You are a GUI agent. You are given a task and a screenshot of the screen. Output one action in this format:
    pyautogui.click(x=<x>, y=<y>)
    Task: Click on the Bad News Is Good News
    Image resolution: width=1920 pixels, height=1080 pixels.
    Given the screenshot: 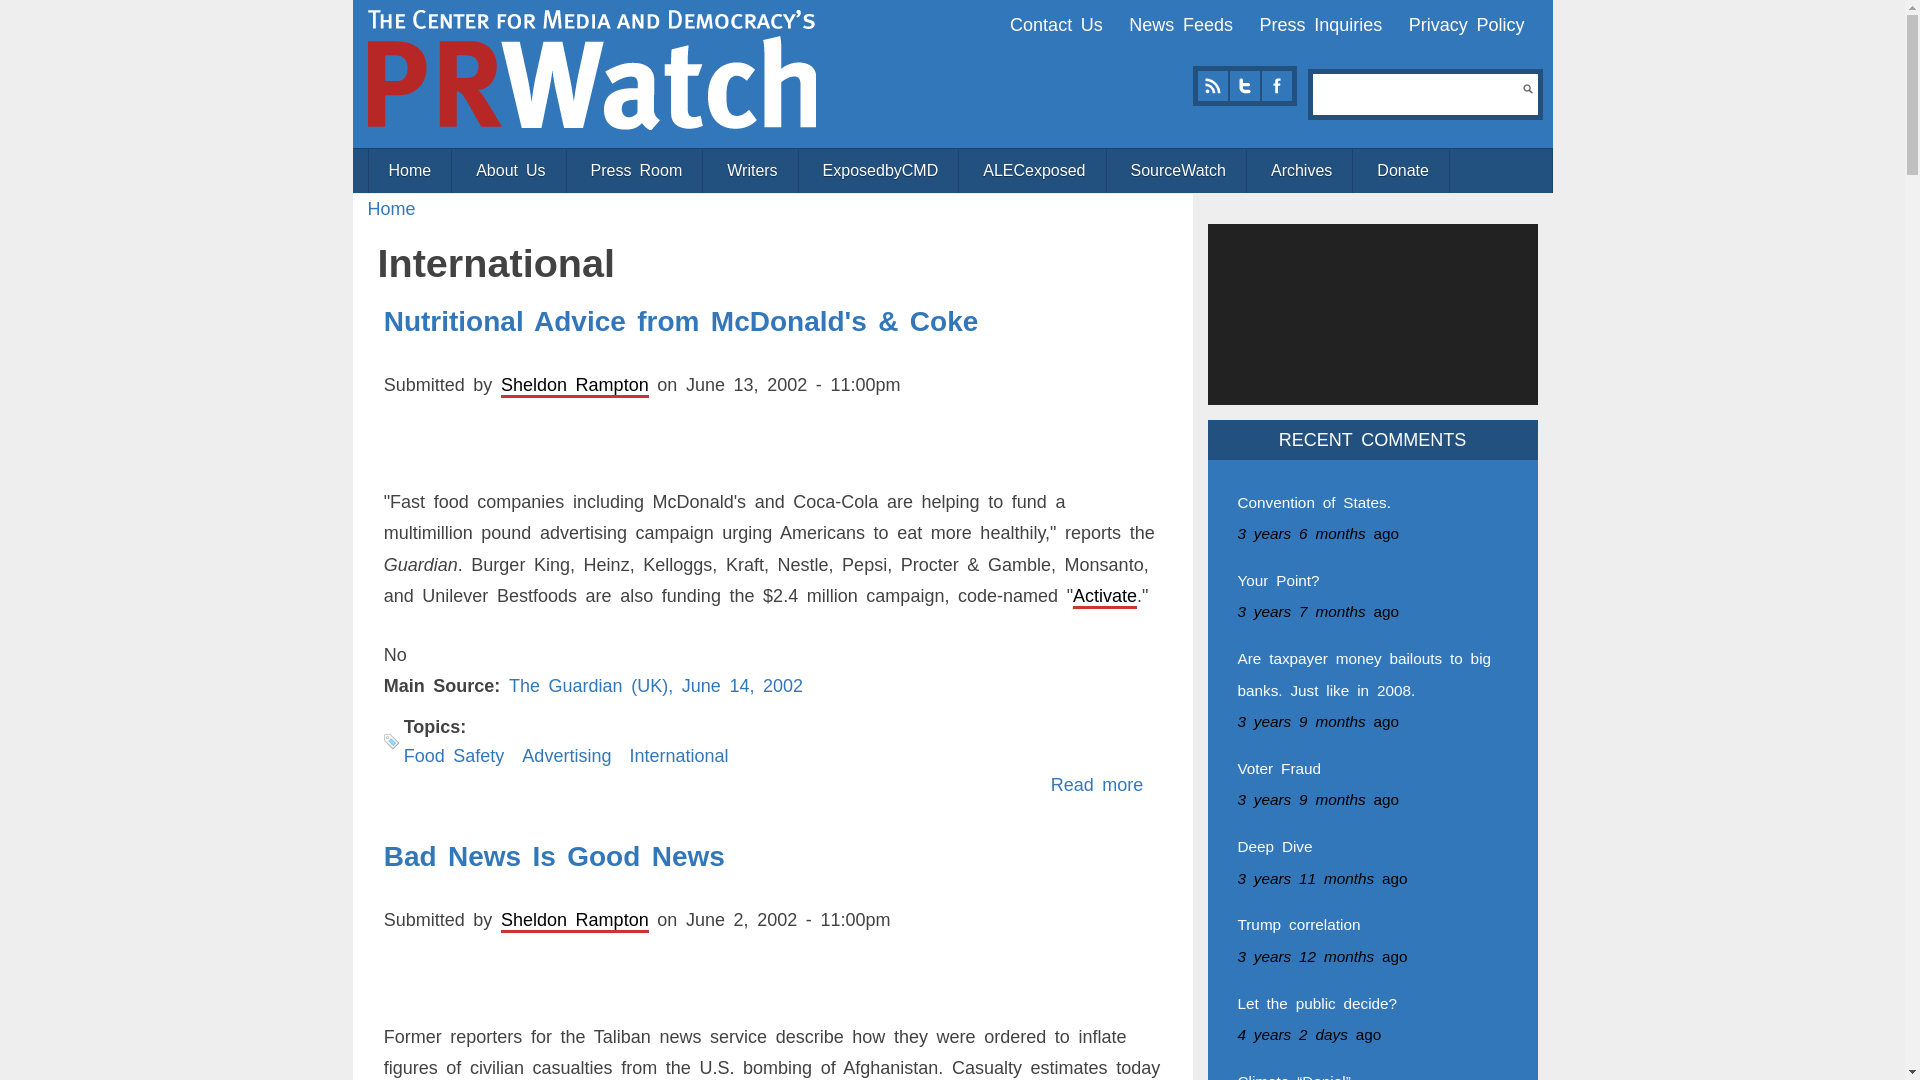 What is the action you would take?
    pyautogui.click(x=554, y=856)
    